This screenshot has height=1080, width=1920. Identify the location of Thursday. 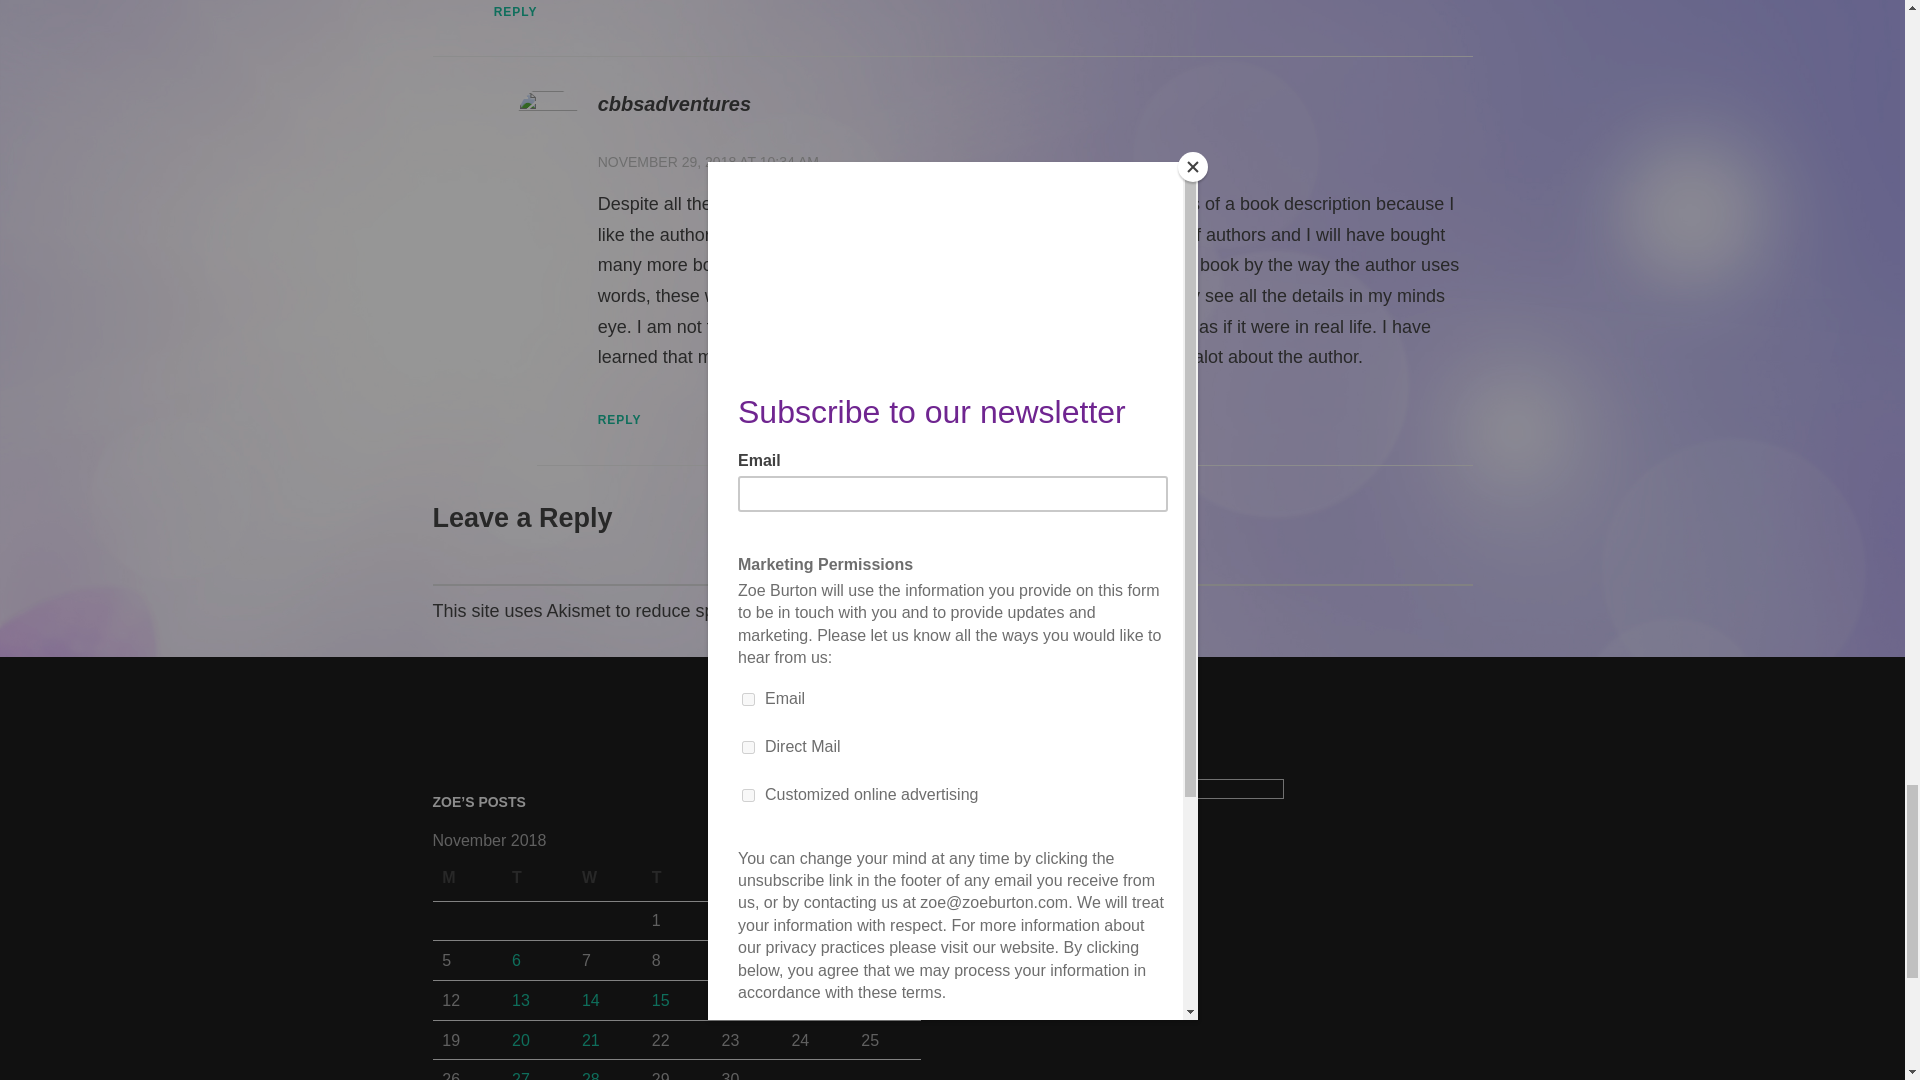
(676, 877).